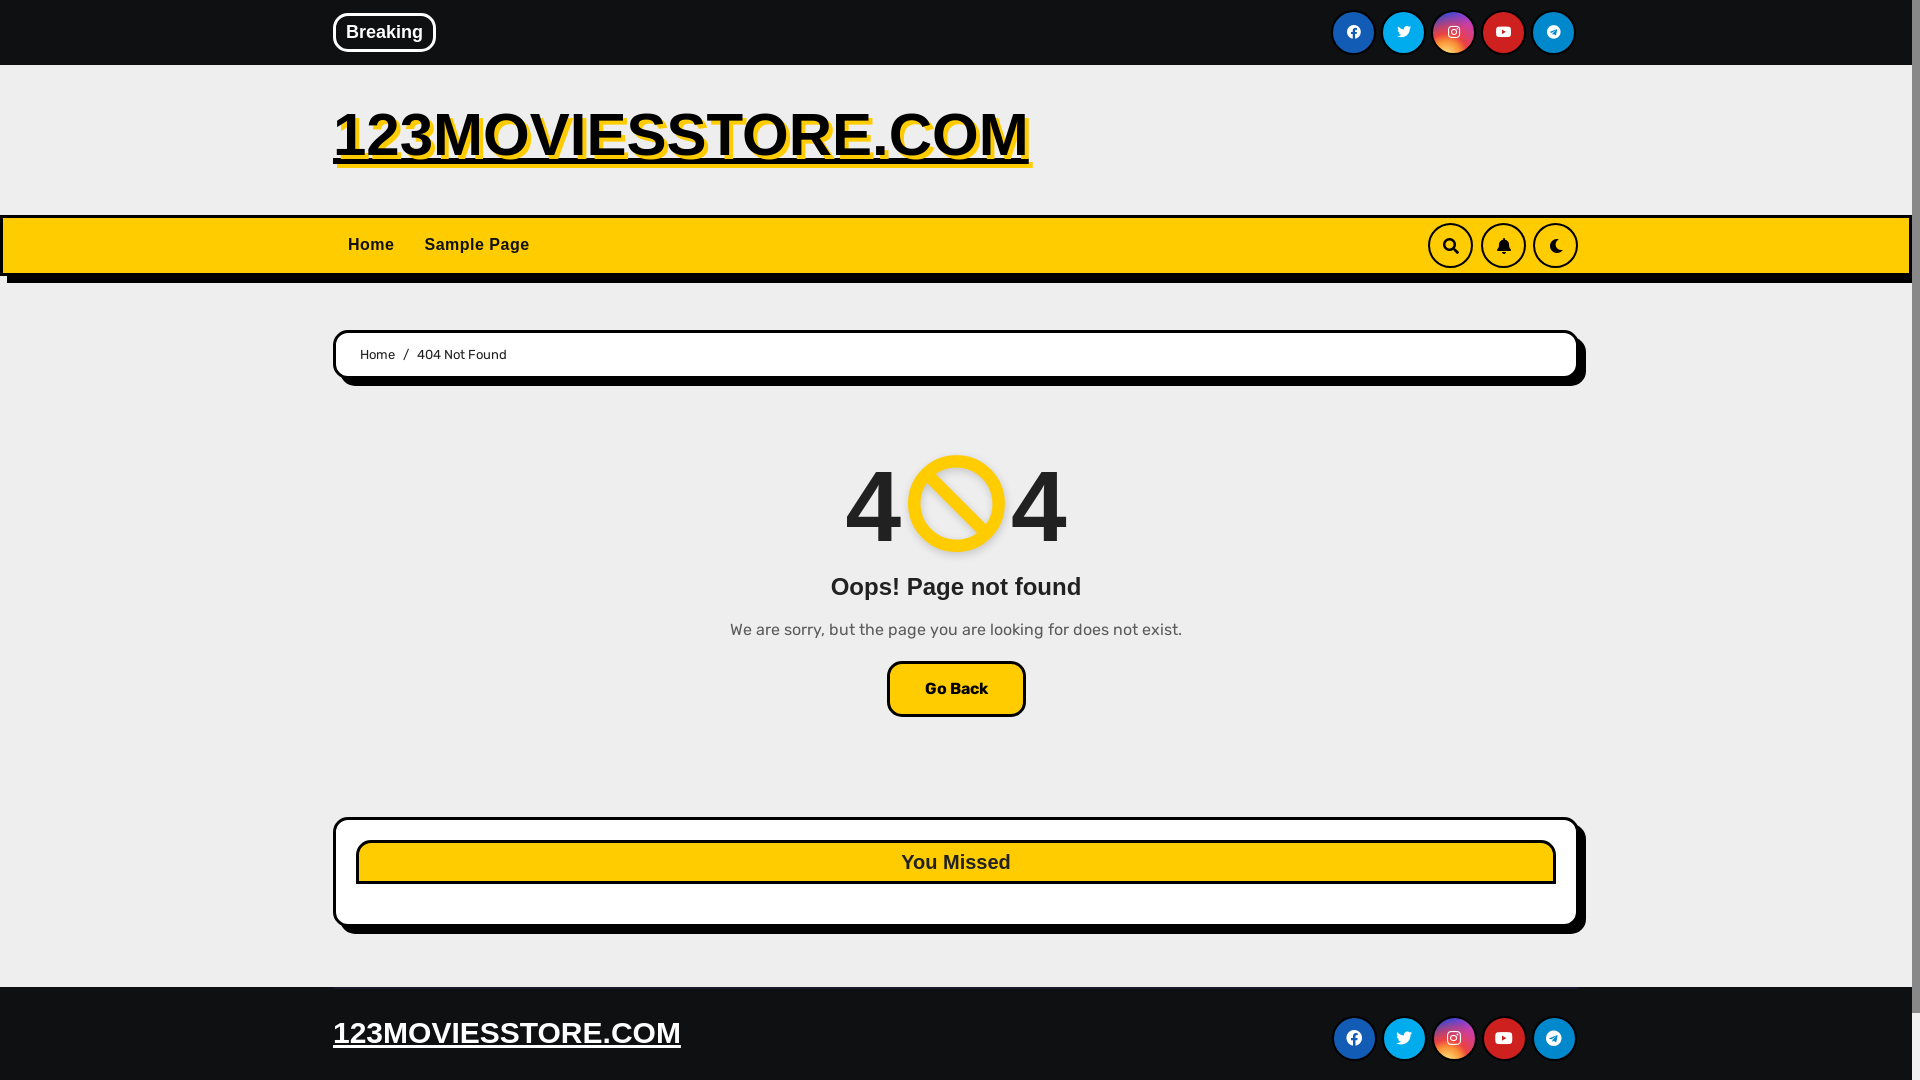 The image size is (1920, 1080). What do you see at coordinates (476, 245) in the screenshot?
I see `Sample Page` at bounding box center [476, 245].